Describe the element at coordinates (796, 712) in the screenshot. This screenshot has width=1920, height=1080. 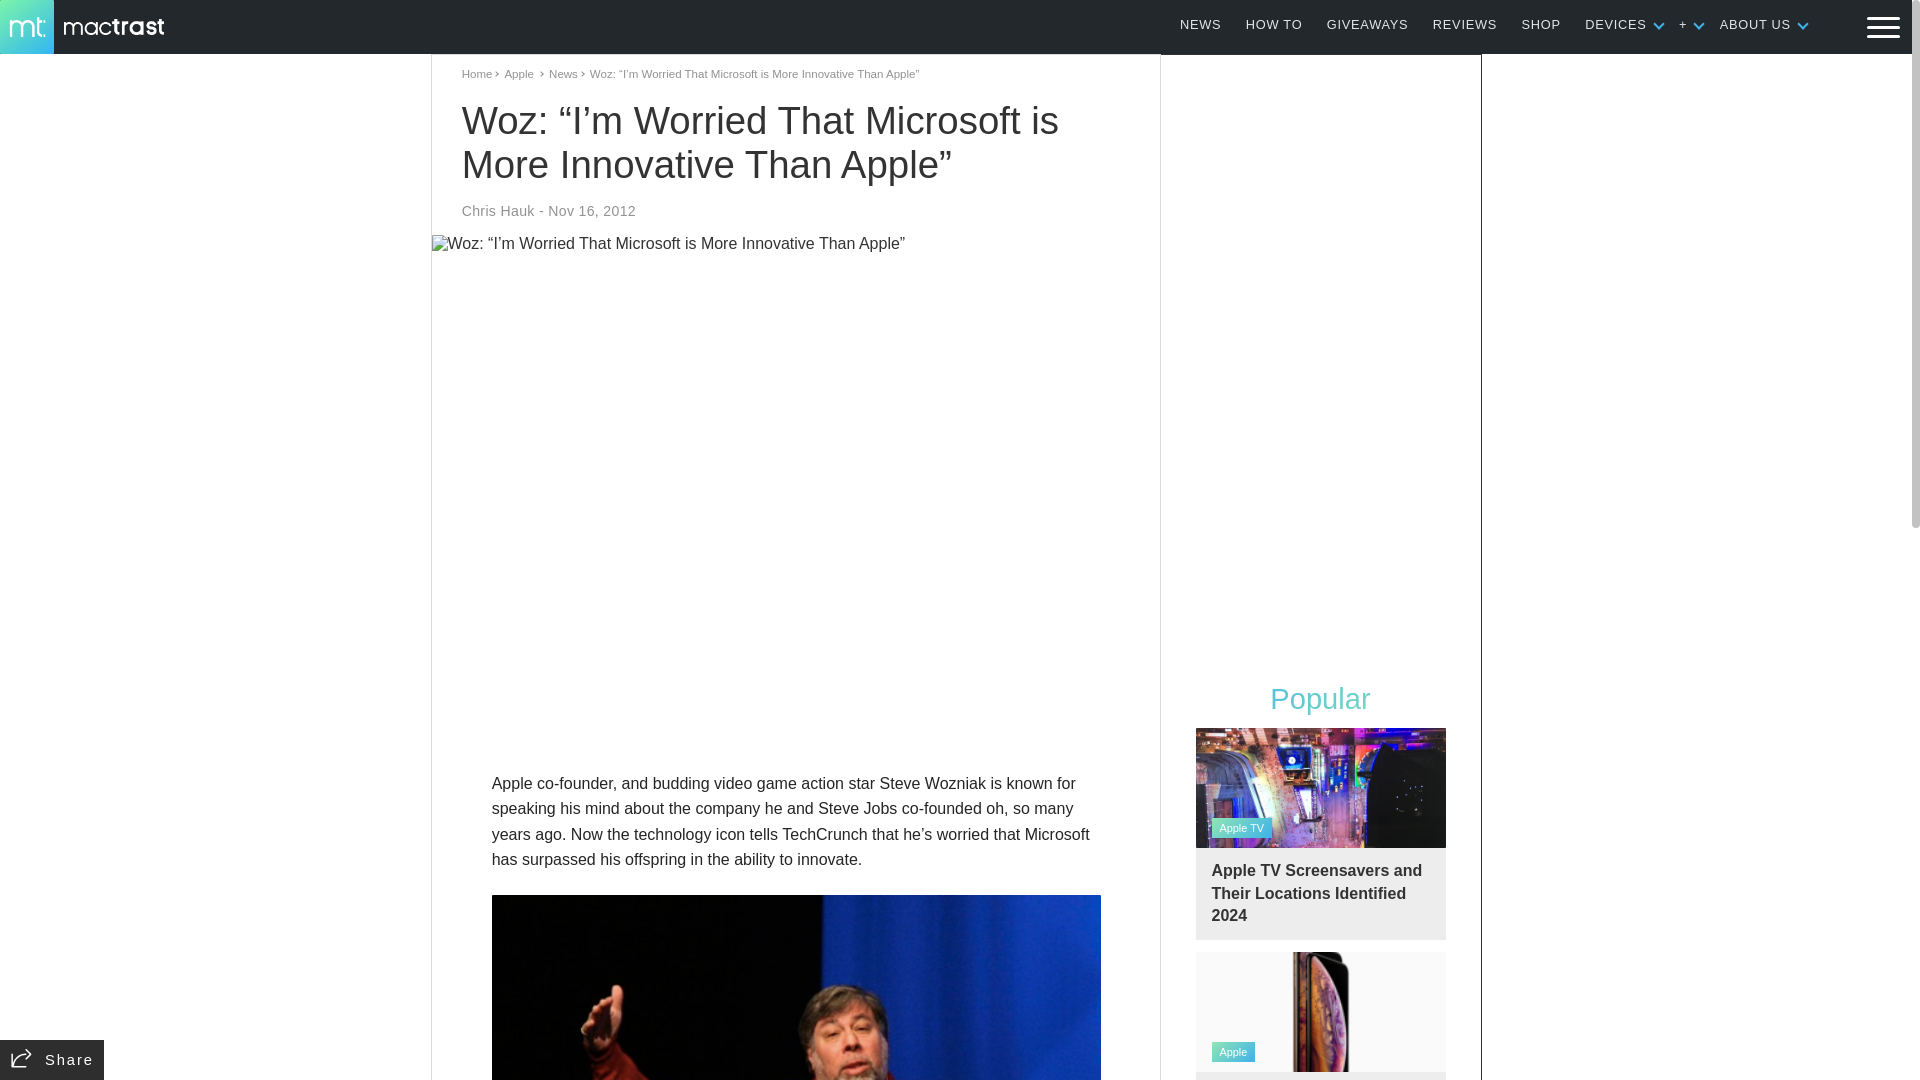
I see `Advertisement` at that location.